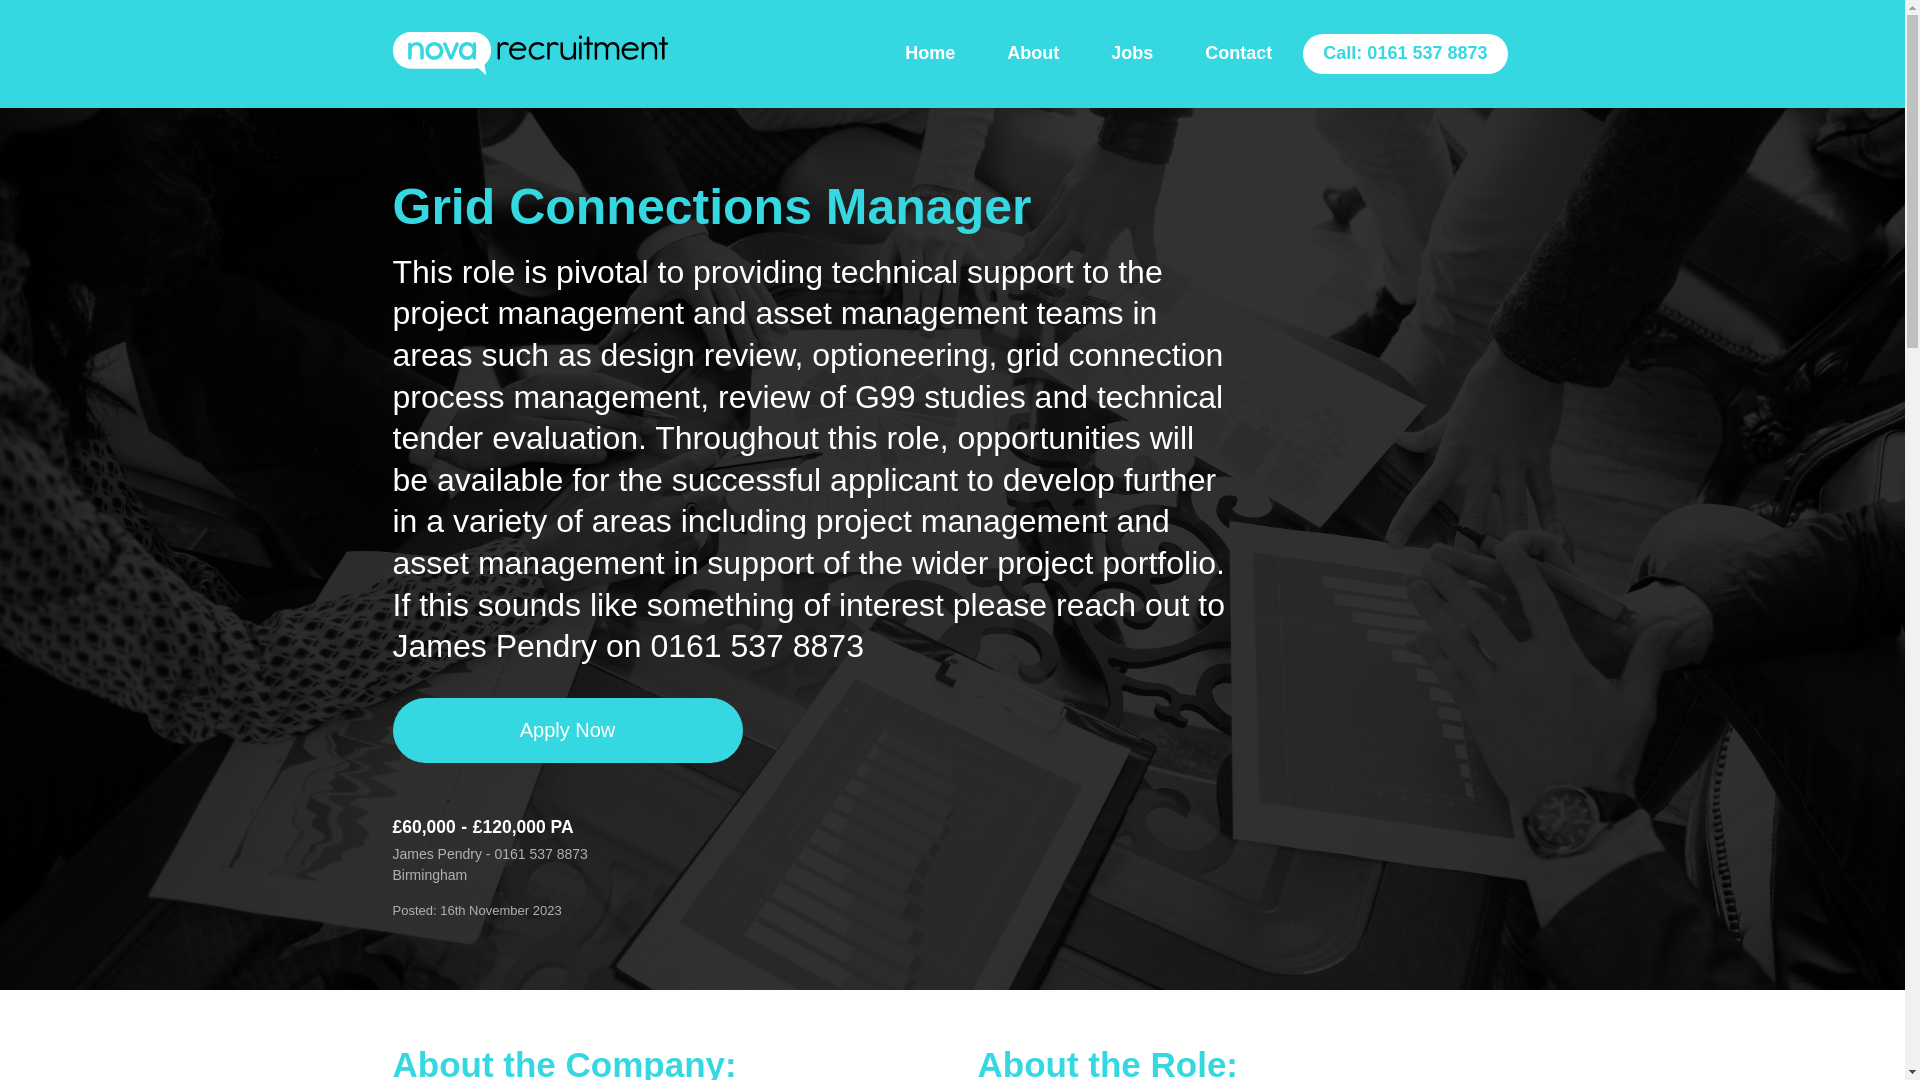 The height and width of the screenshot is (1080, 1920). What do you see at coordinates (930, 53) in the screenshot?
I see `Home` at bounding box center [930, 53].